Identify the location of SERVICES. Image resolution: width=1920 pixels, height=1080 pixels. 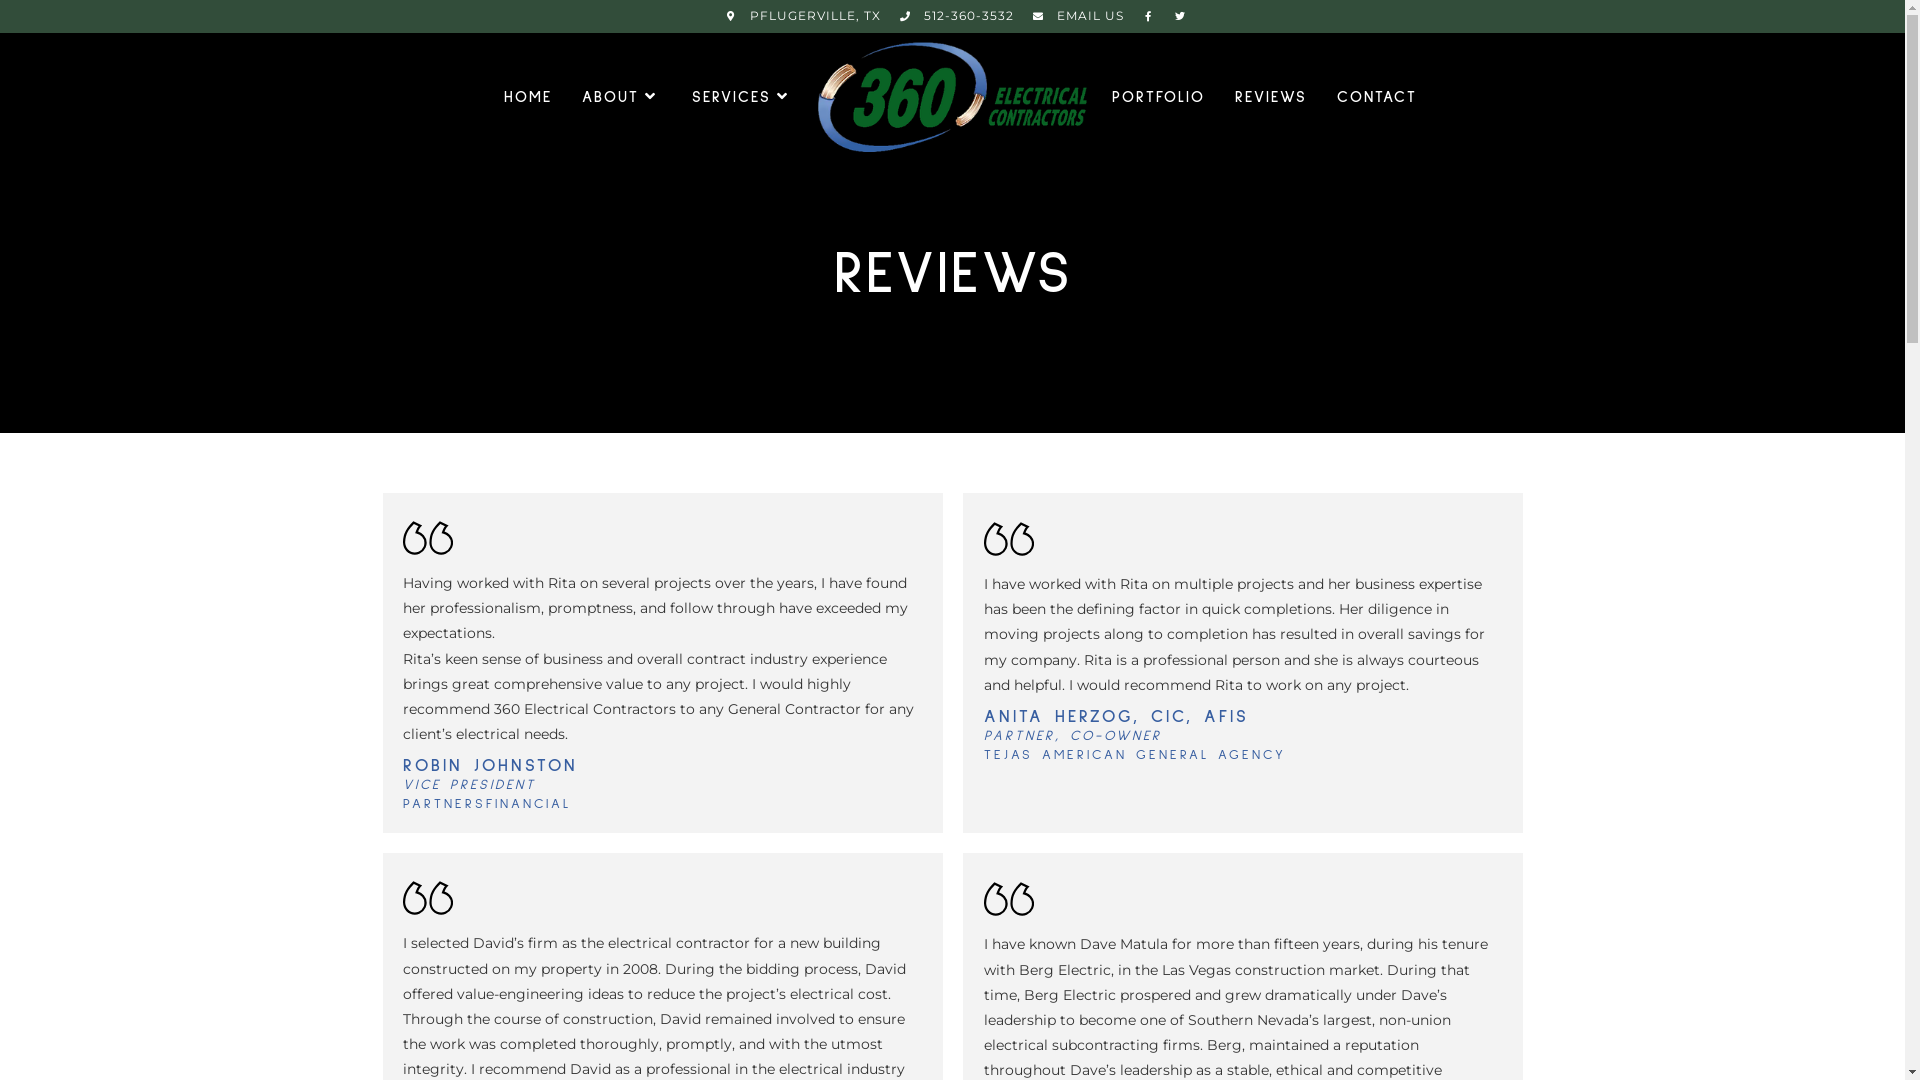
(742, 97).